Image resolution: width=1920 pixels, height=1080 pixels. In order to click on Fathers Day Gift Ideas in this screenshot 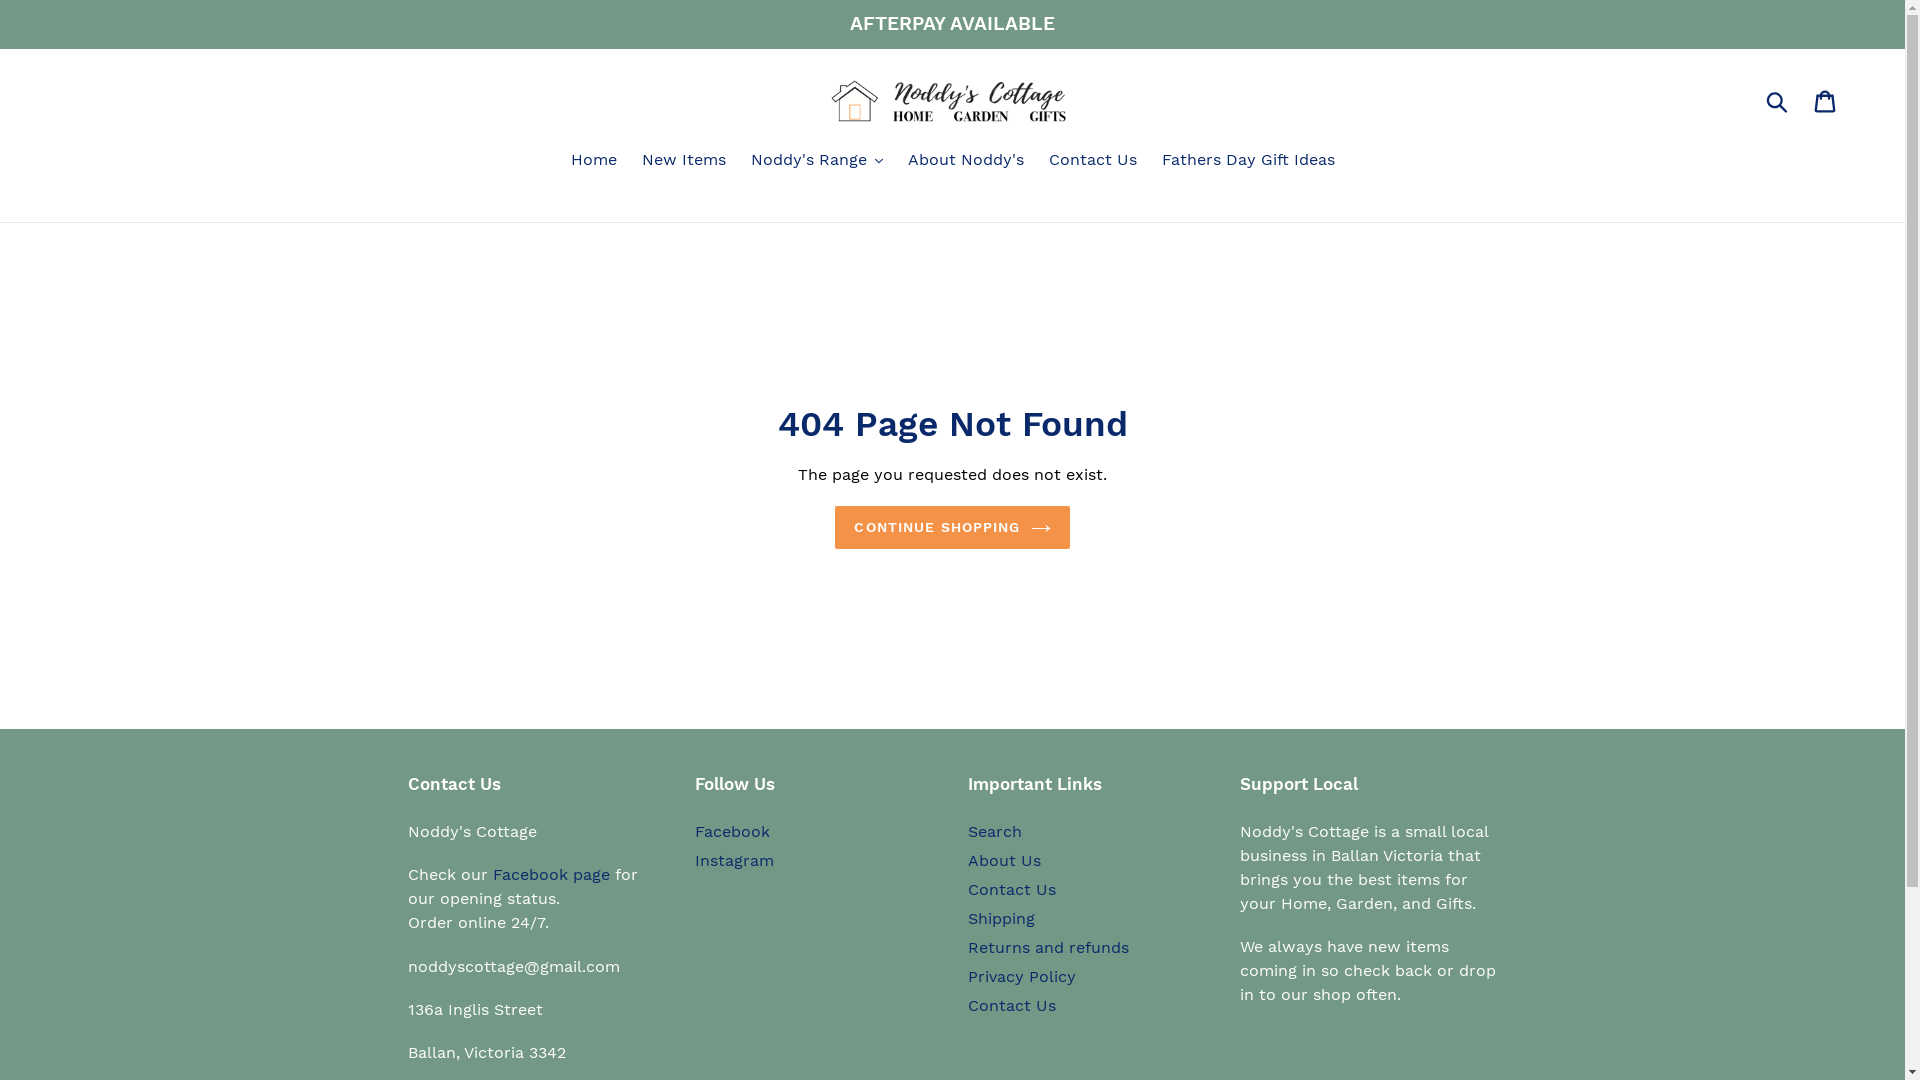, I will do `click(1248, 162)`.